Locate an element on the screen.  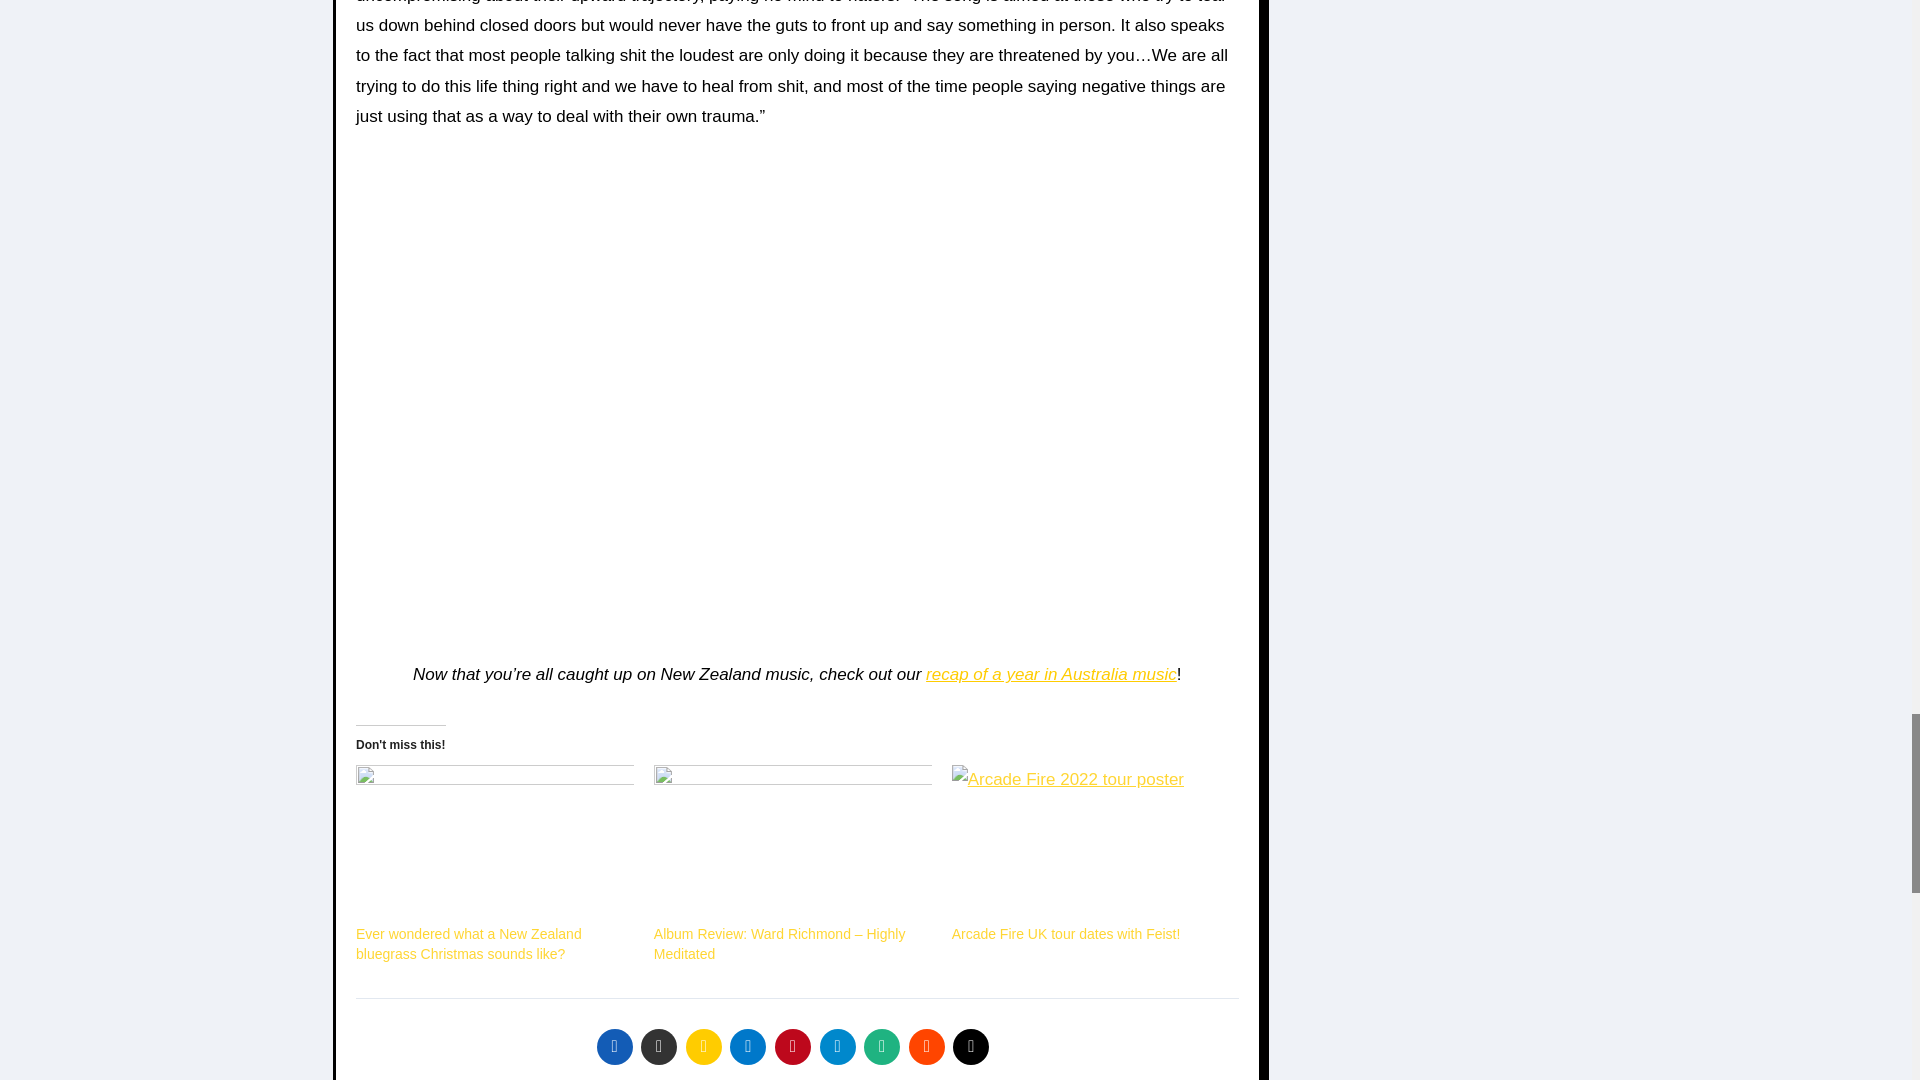
recap of a year in Australia music is located at coordinates (1050, 674).